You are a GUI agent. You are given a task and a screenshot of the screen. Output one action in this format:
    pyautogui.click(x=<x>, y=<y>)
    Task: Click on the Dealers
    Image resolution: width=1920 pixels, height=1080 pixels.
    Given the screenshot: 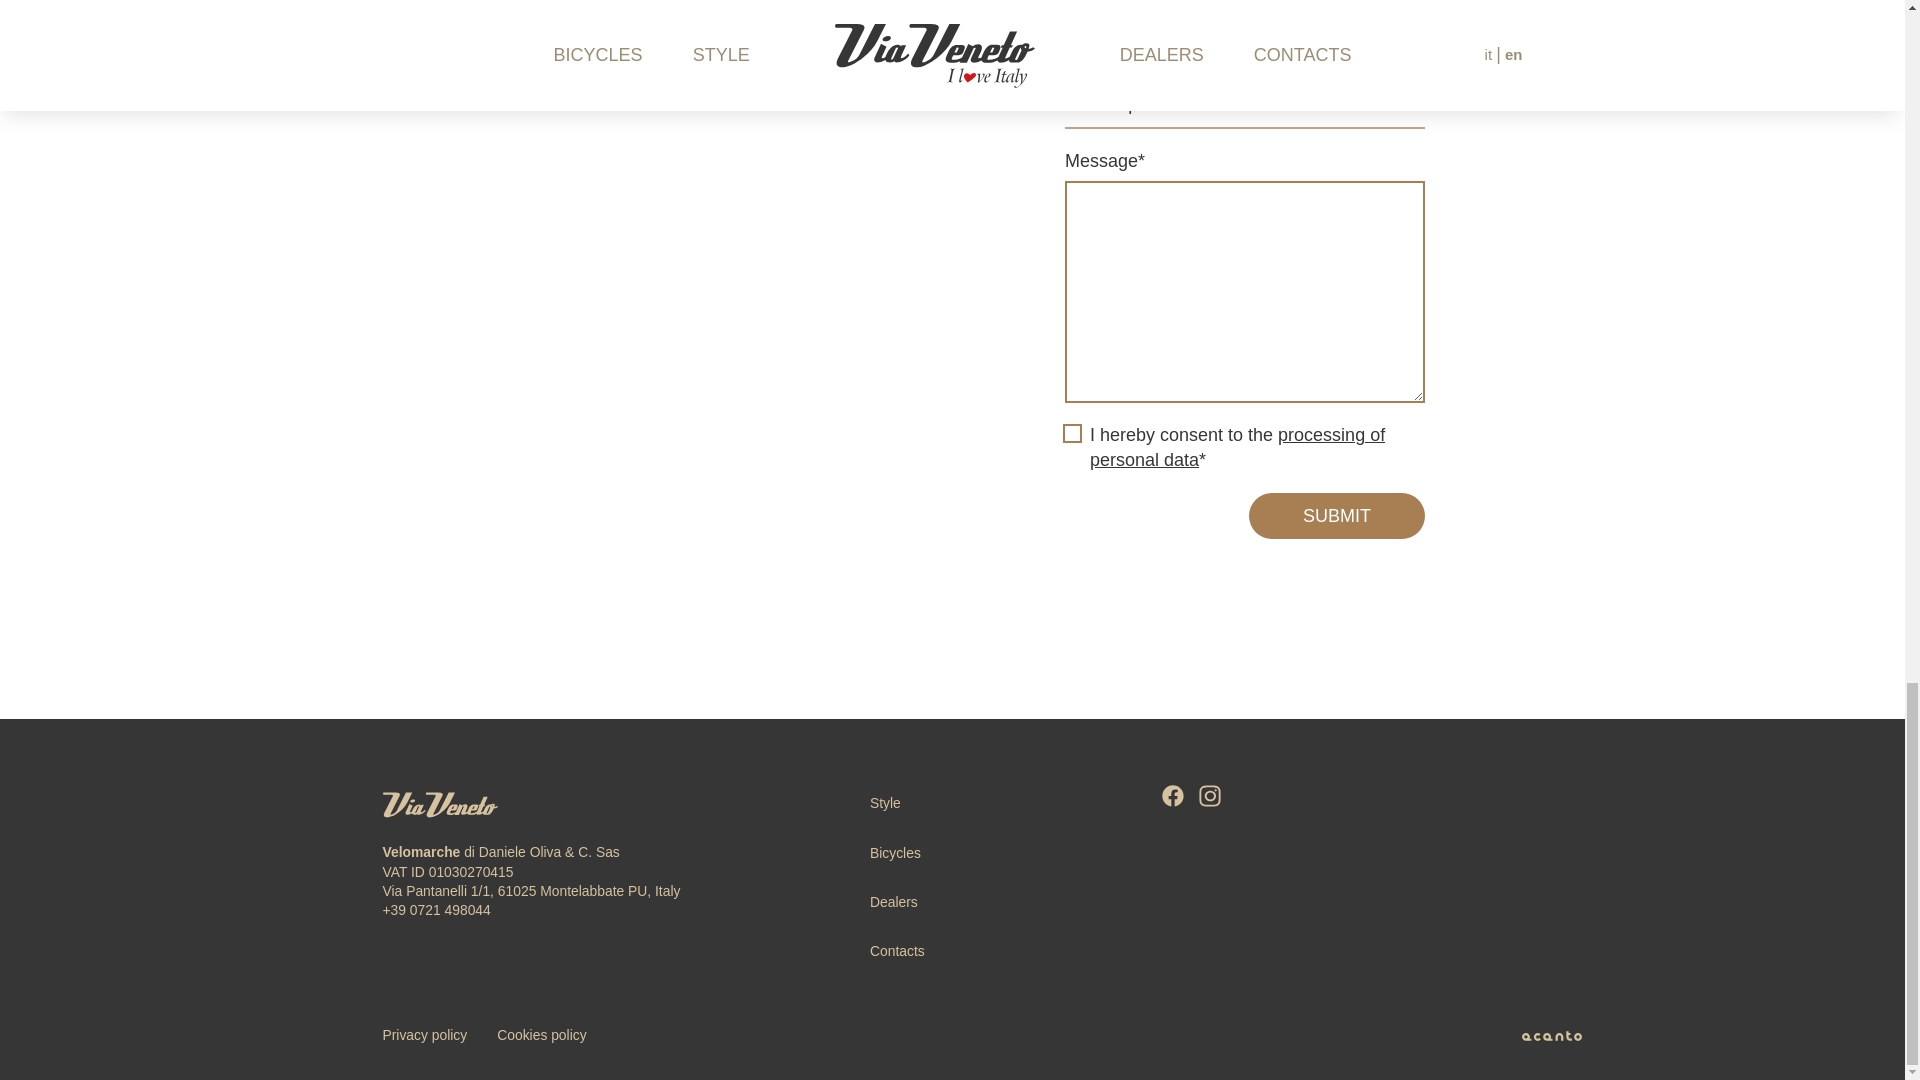 What is the action you would take?
    pyautogui.click(x=893, y=902)
    